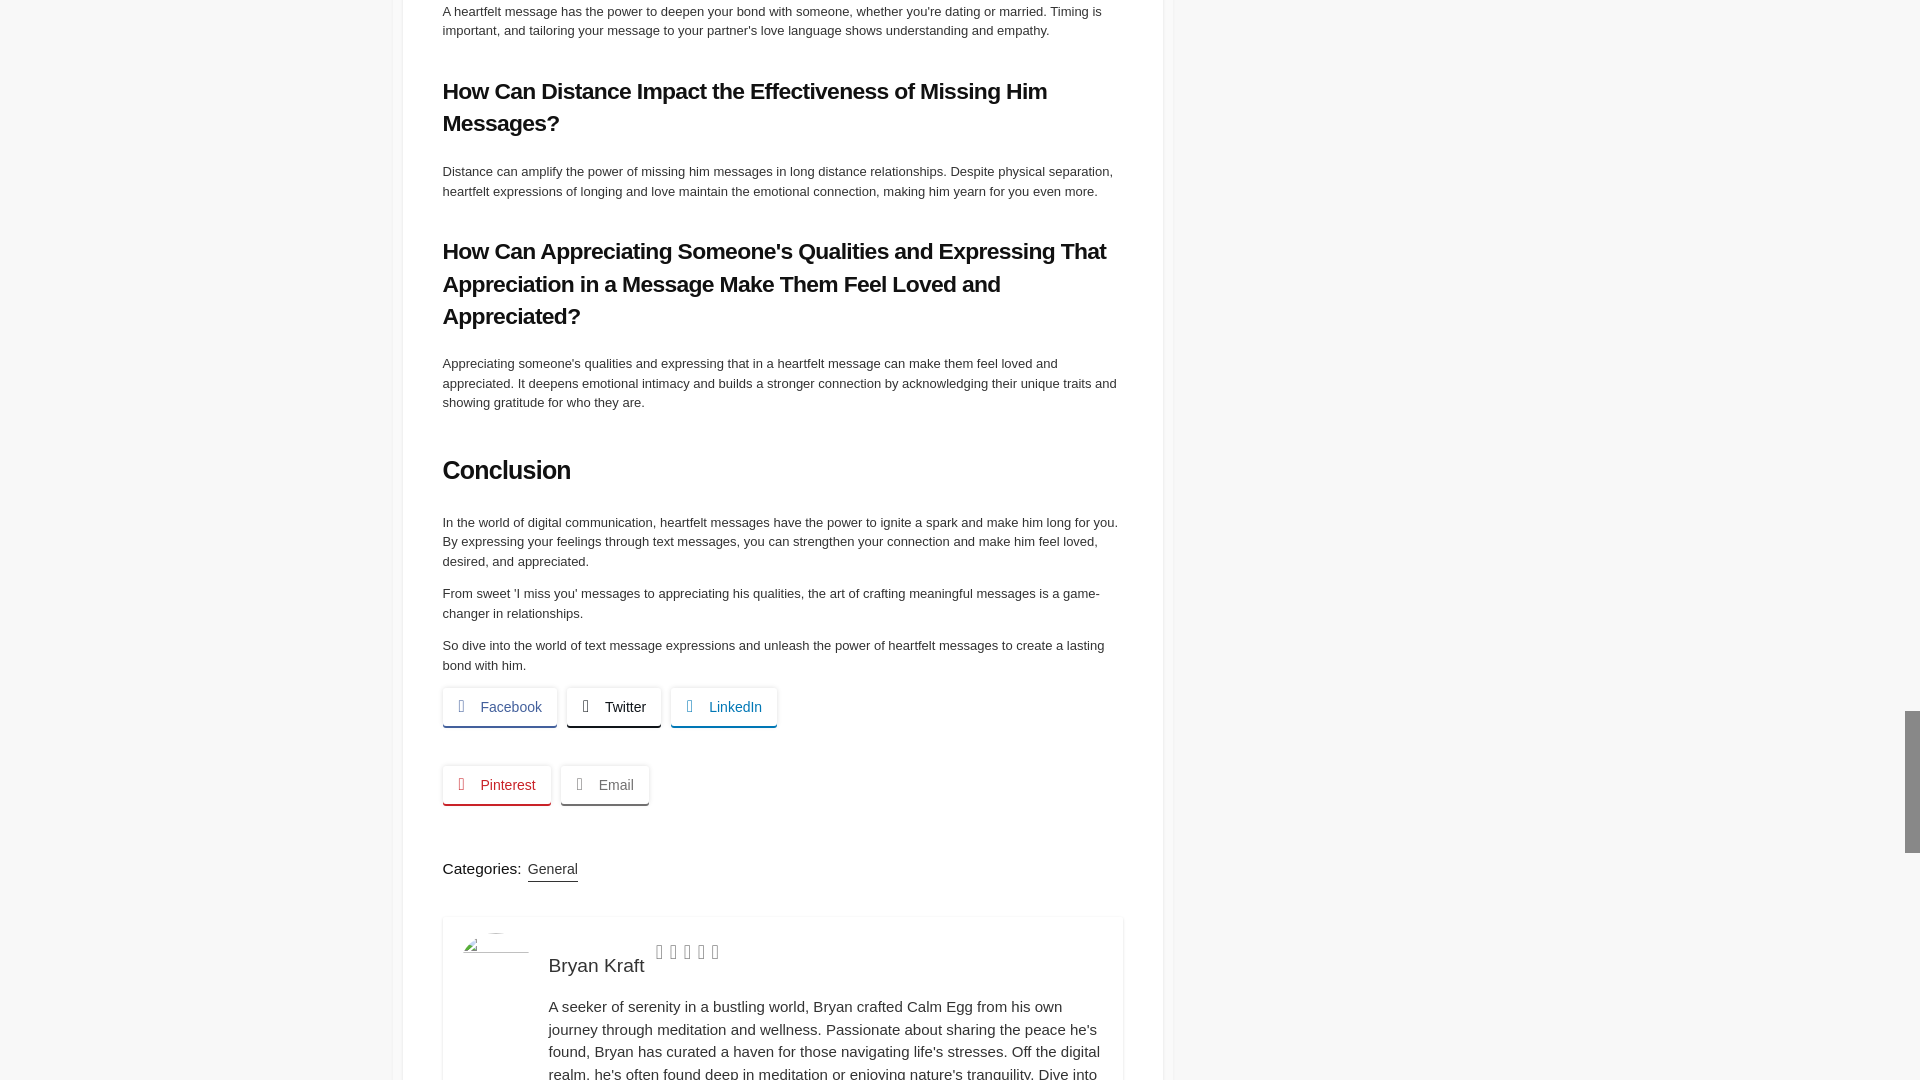 The image size is (1920, 1080). What do you see at coordinates (724, 706) in the screenshot?
I see `LinkedIn` at bounding box center [724, 706].